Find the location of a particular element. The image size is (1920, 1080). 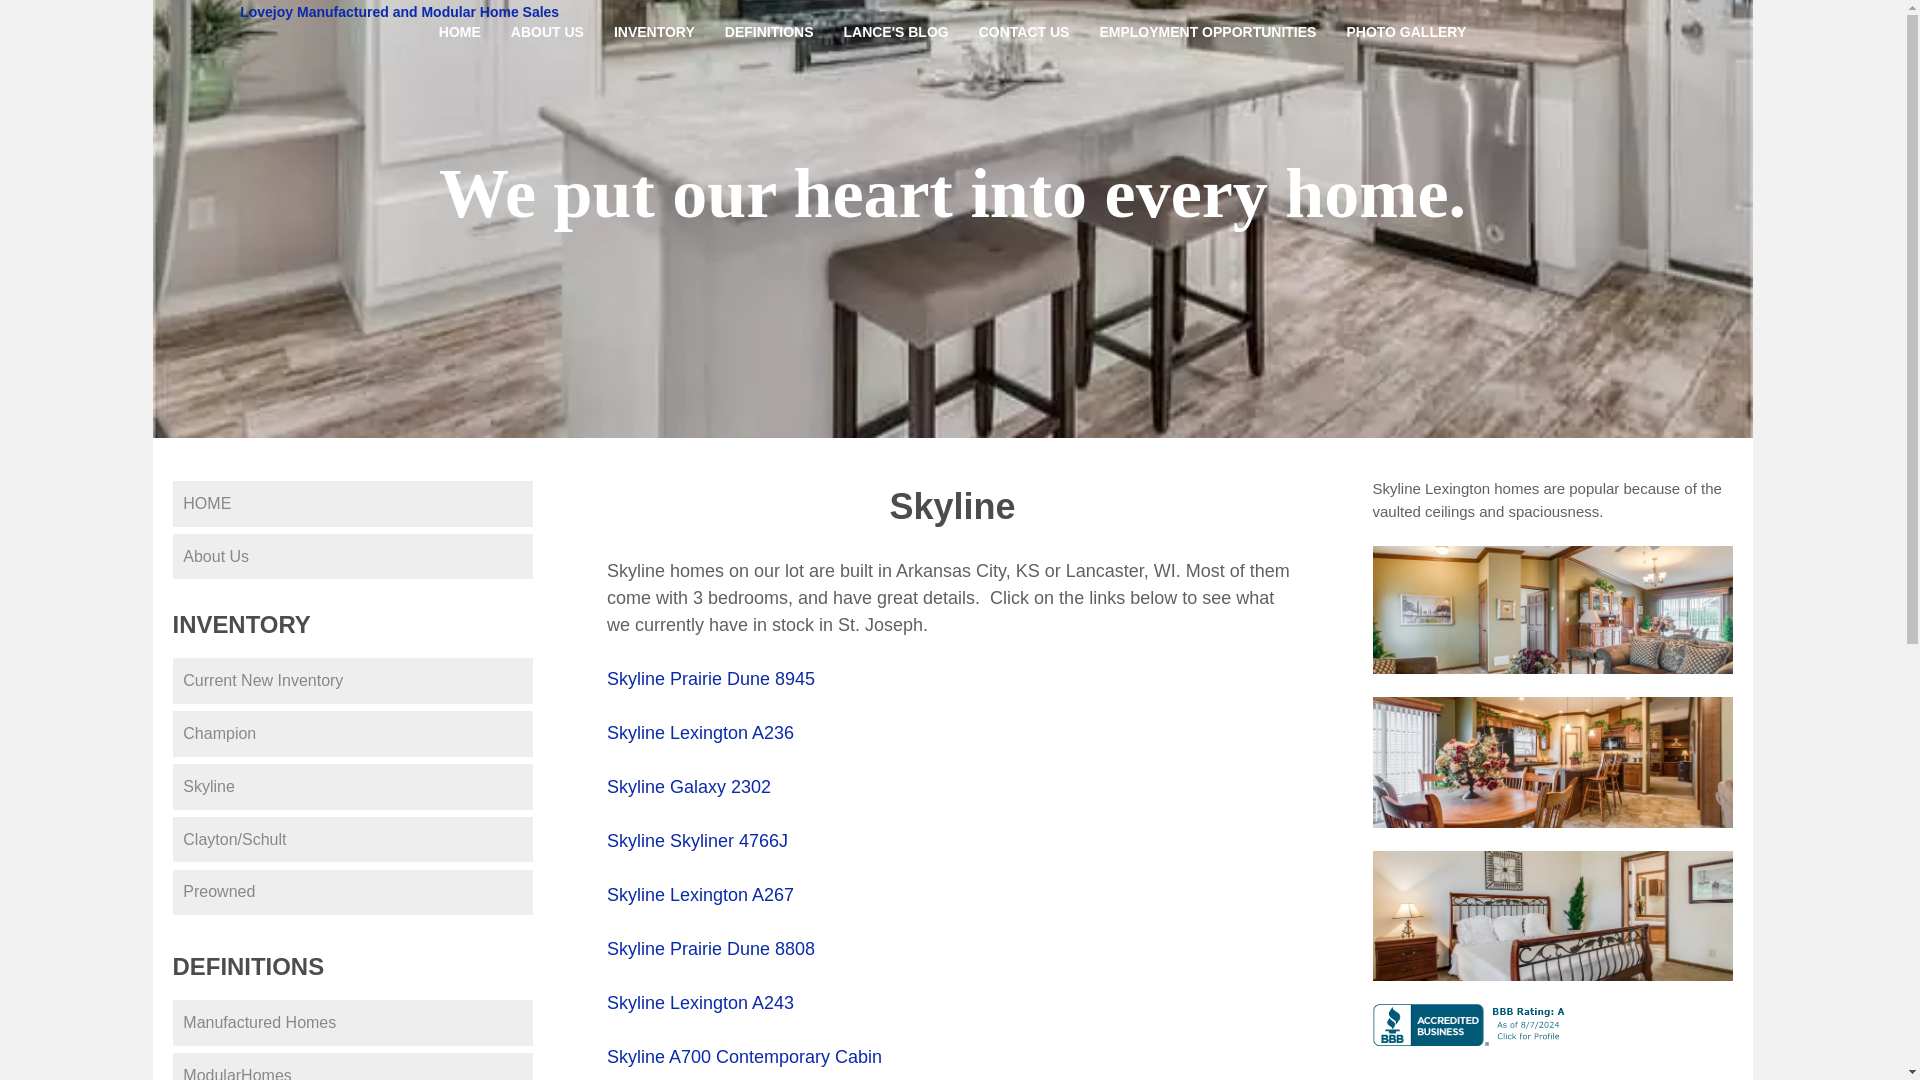

Skyline Prairie Dune 8808 is located at coordinates (710, 948).